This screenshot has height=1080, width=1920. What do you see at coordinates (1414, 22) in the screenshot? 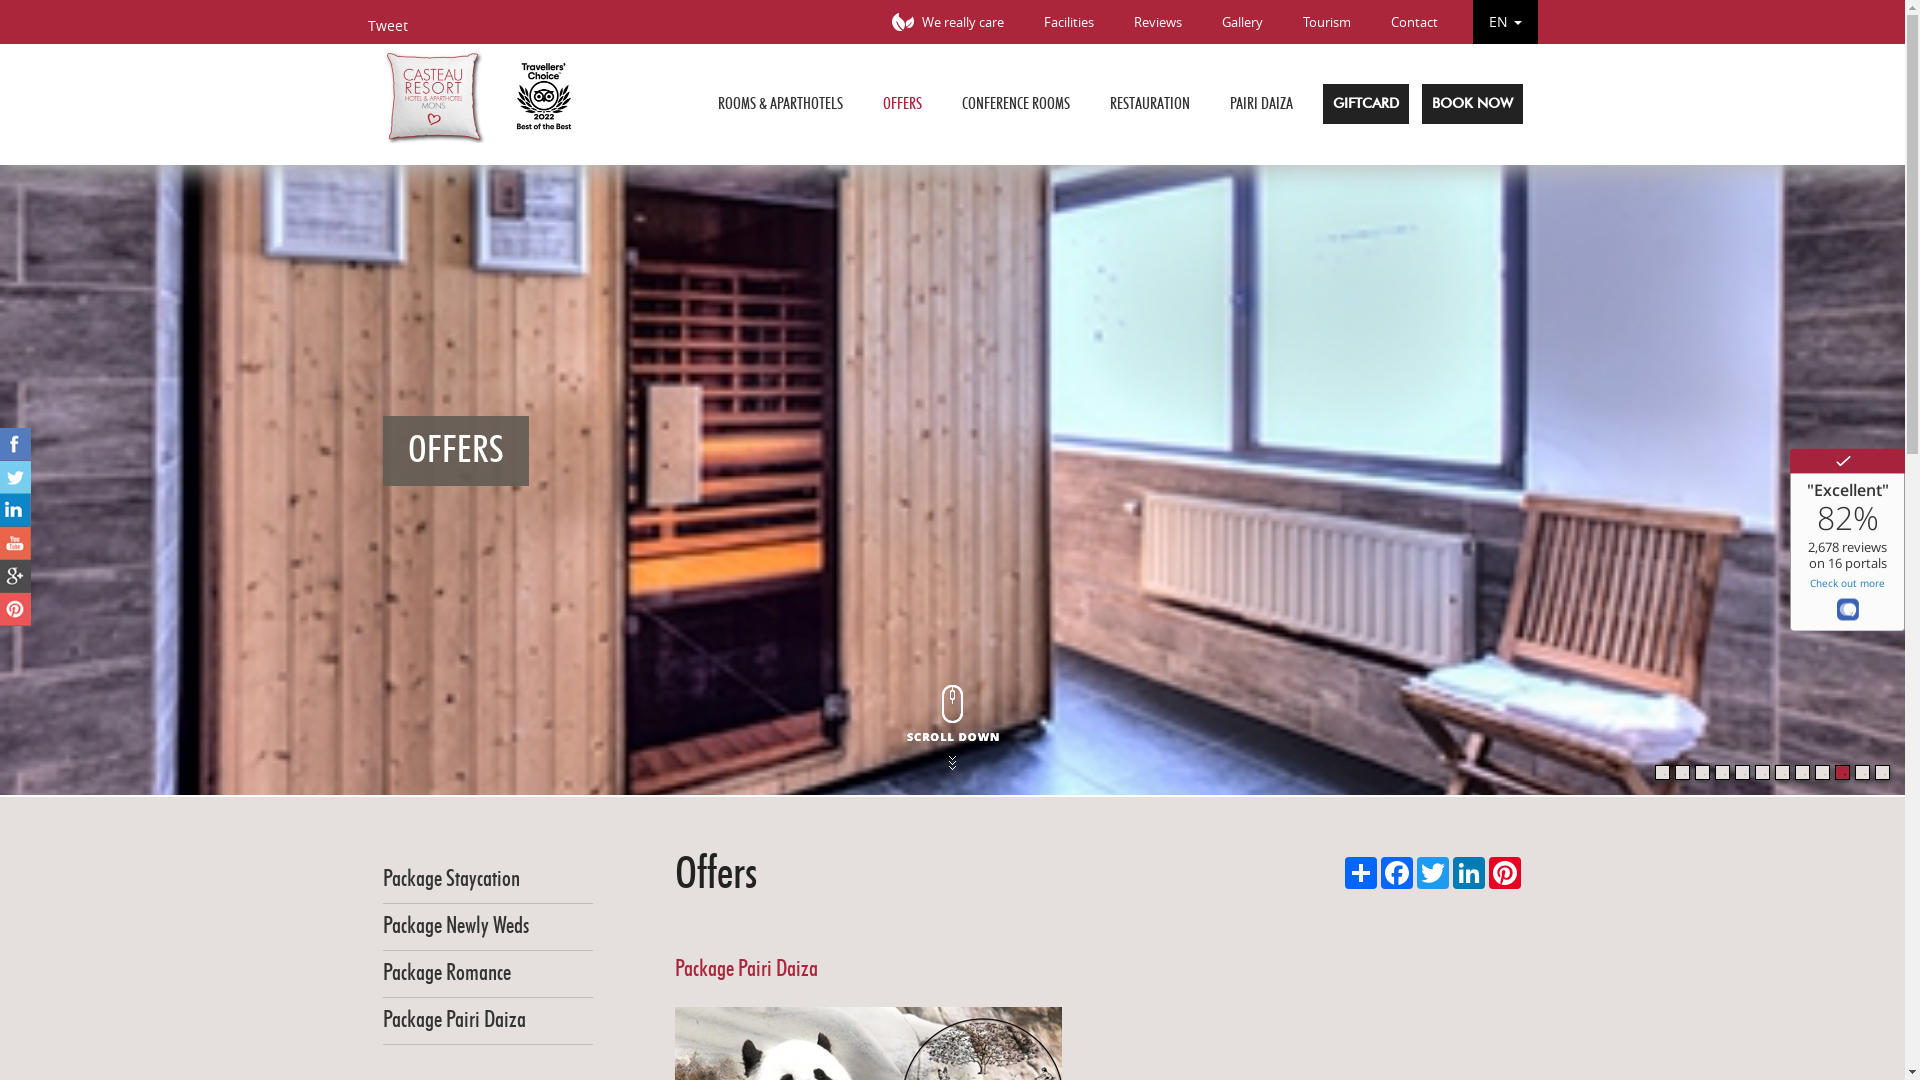
I see `Contact` at bounding box center [1414, 22].